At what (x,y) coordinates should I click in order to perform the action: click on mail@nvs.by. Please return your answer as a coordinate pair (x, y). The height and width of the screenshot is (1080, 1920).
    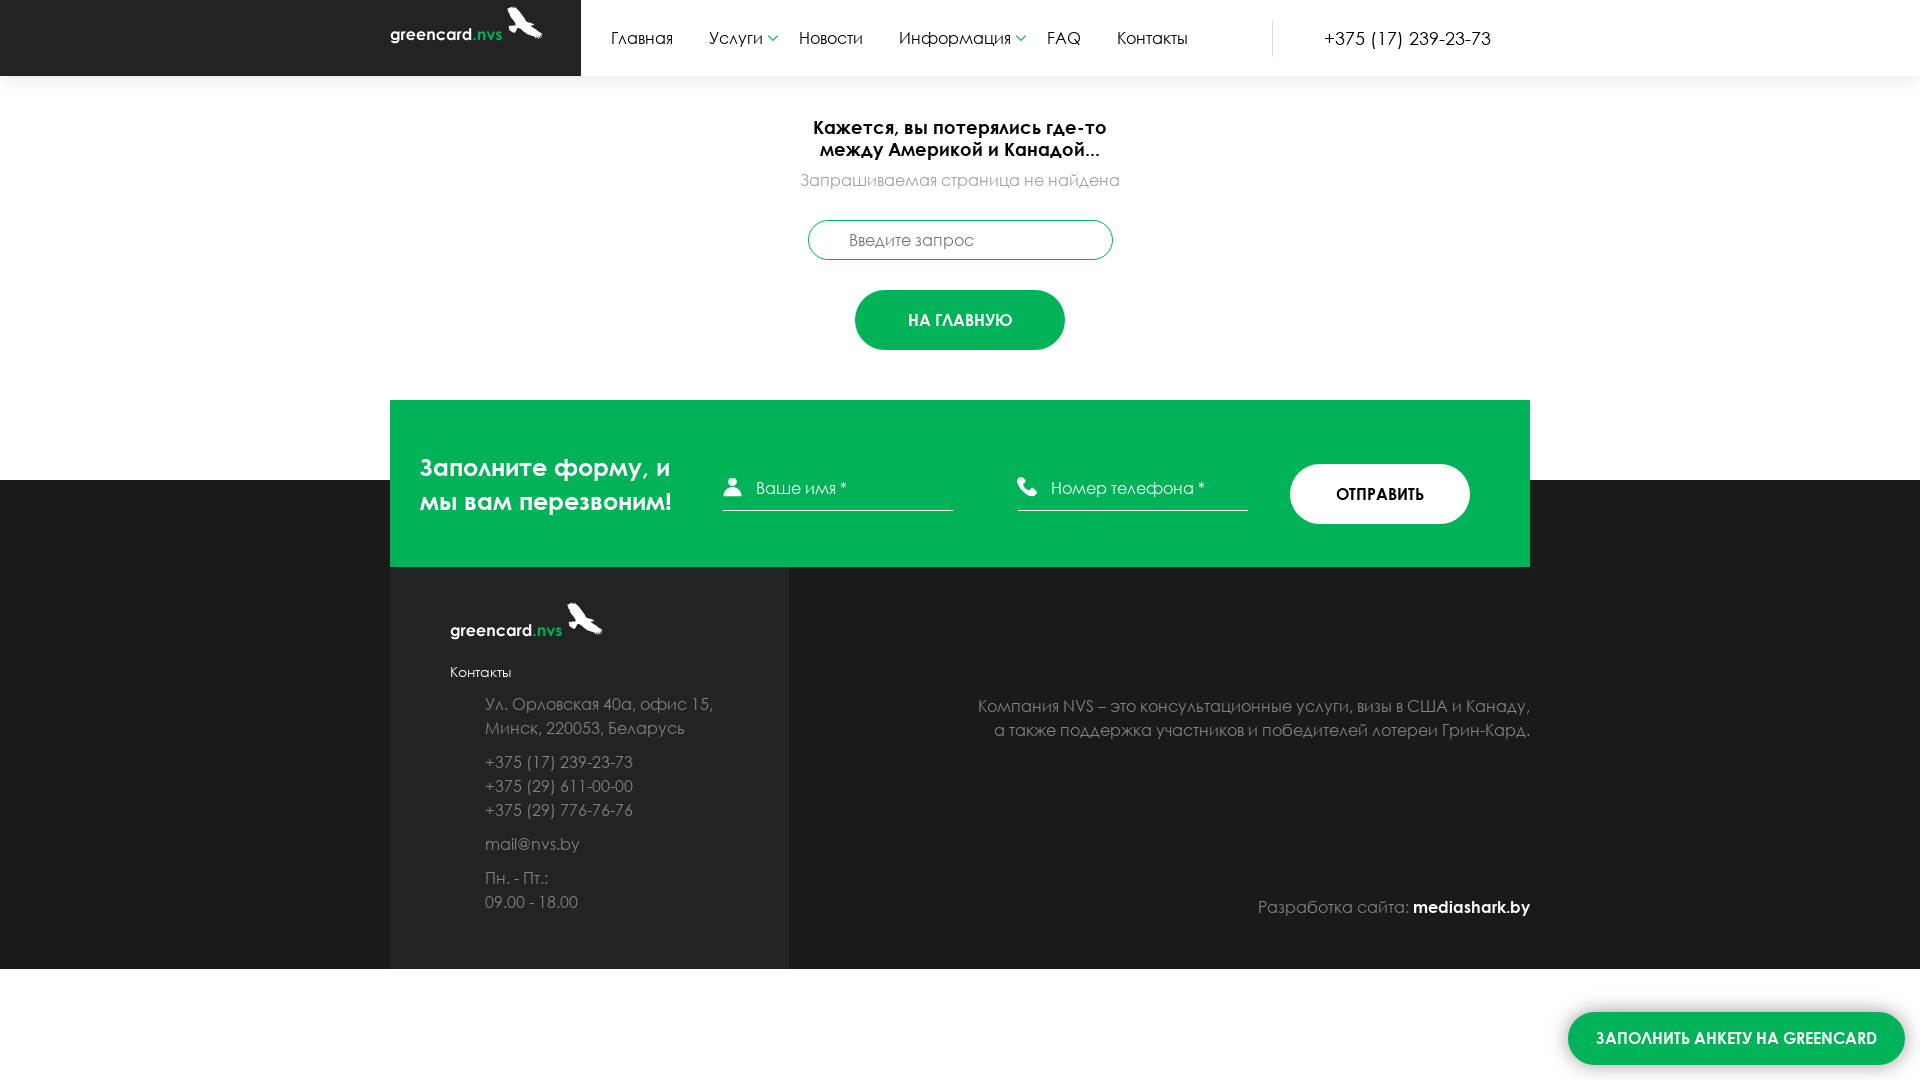
    Looking at the image, I should click on (600, 849).